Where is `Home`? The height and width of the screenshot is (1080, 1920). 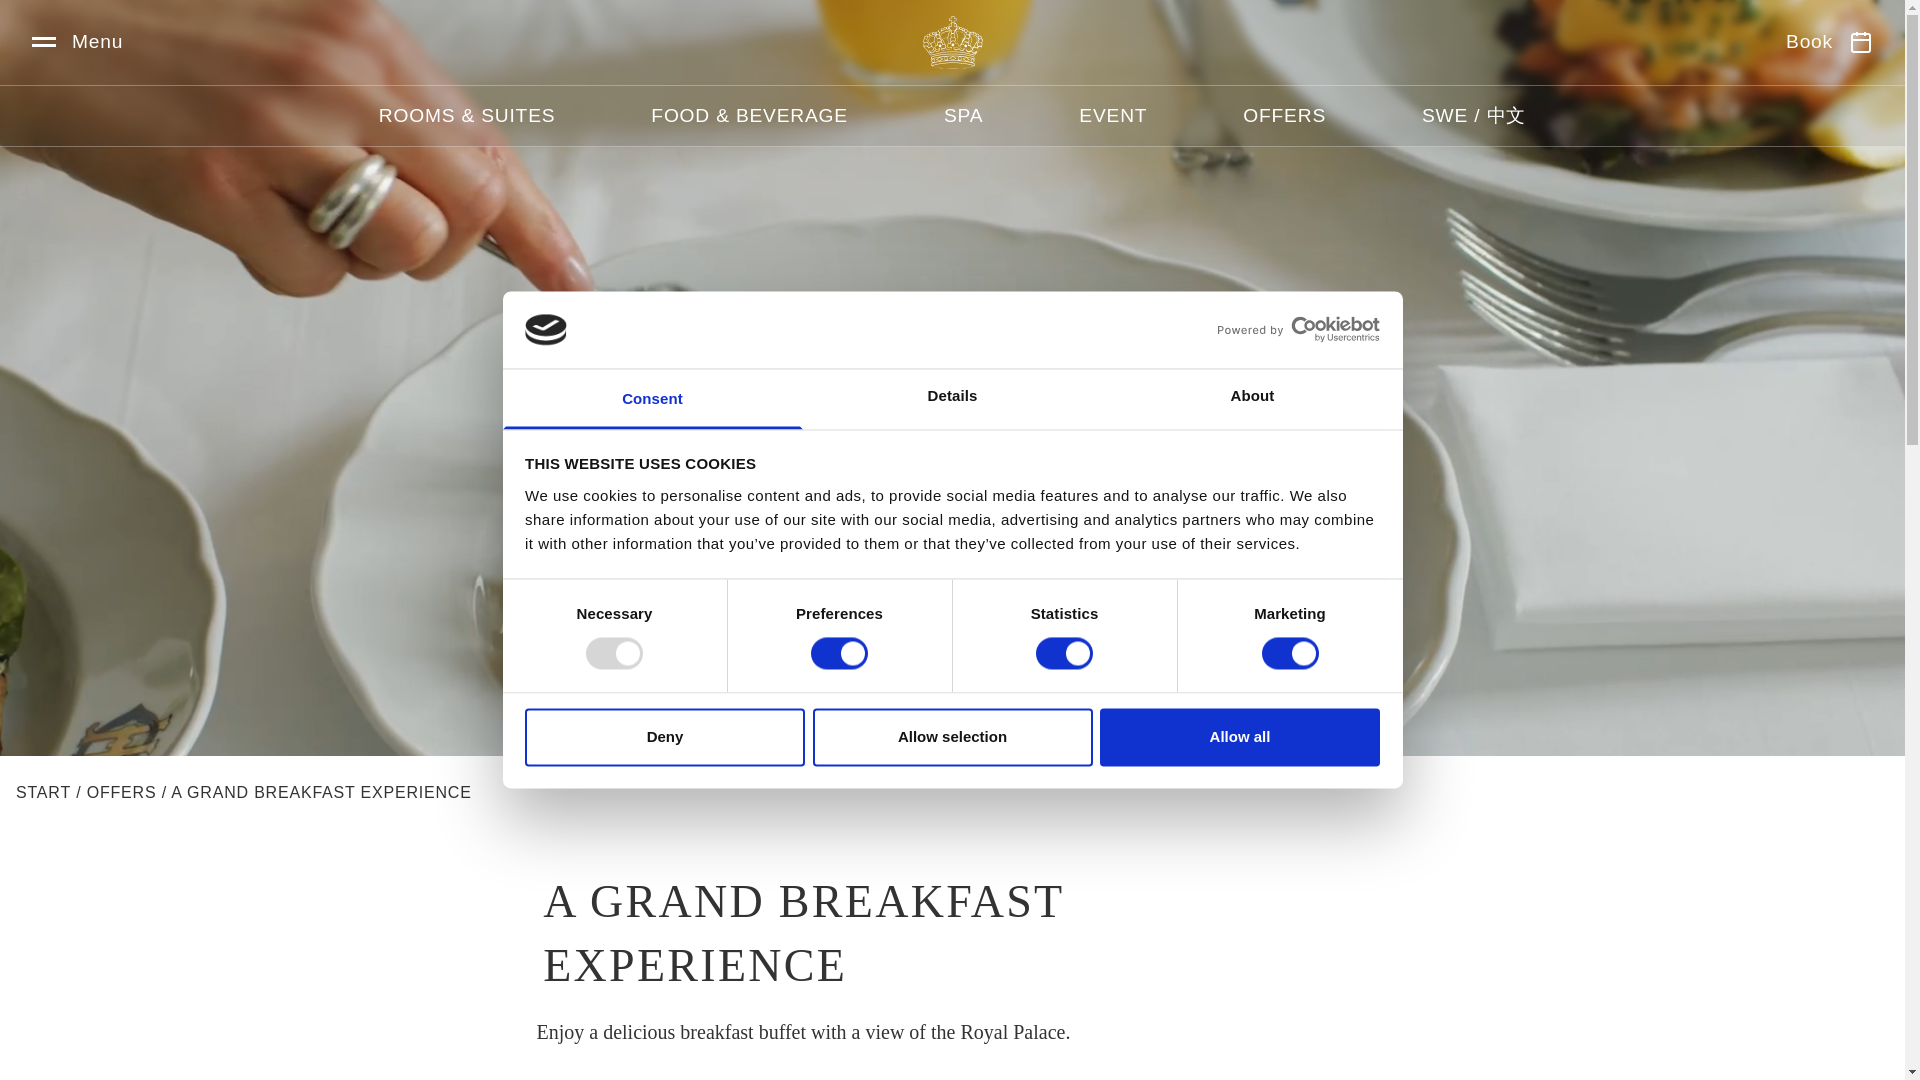 Home is located at coordinates (951, 42).